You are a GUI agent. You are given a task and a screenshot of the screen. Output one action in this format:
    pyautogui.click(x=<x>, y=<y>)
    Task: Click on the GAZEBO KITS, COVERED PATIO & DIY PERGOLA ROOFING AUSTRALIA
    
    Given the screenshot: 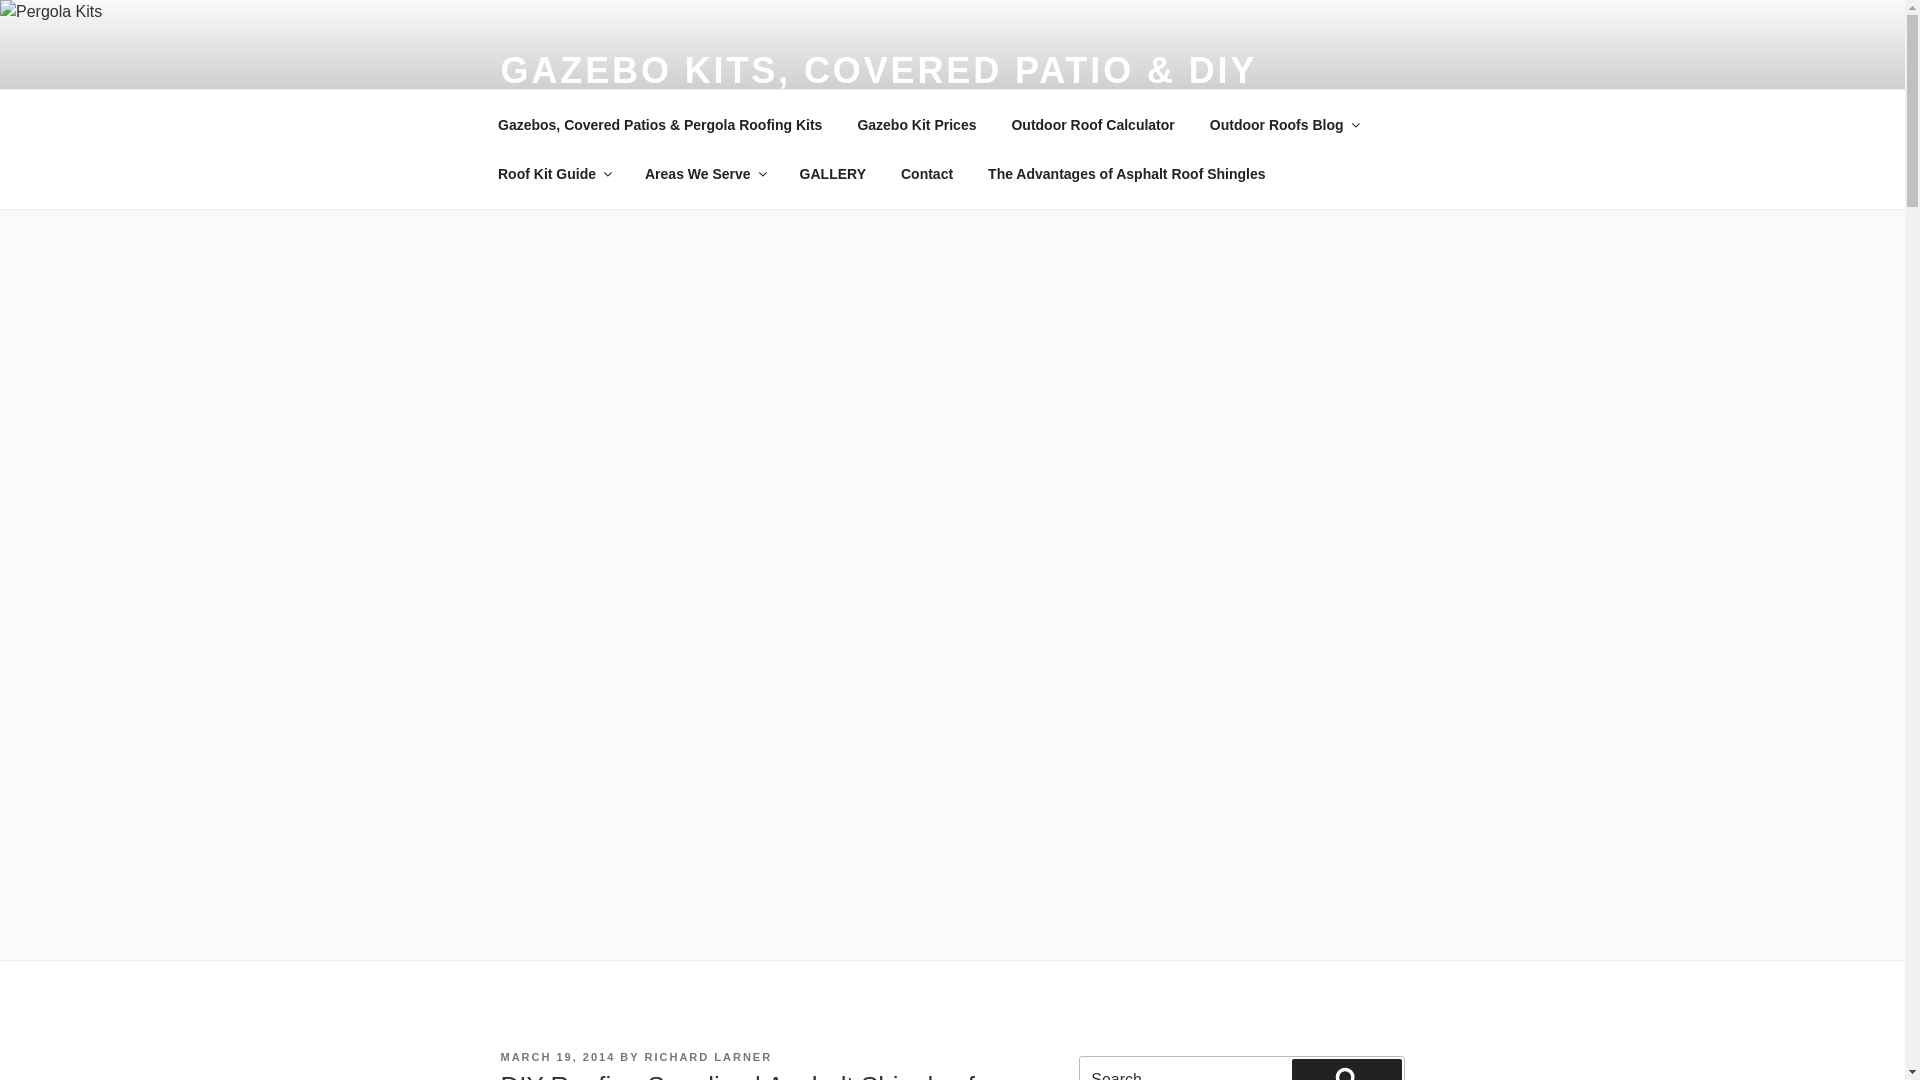 What is the action you would take?
    pyautogui.click(x=878, y=93)
    